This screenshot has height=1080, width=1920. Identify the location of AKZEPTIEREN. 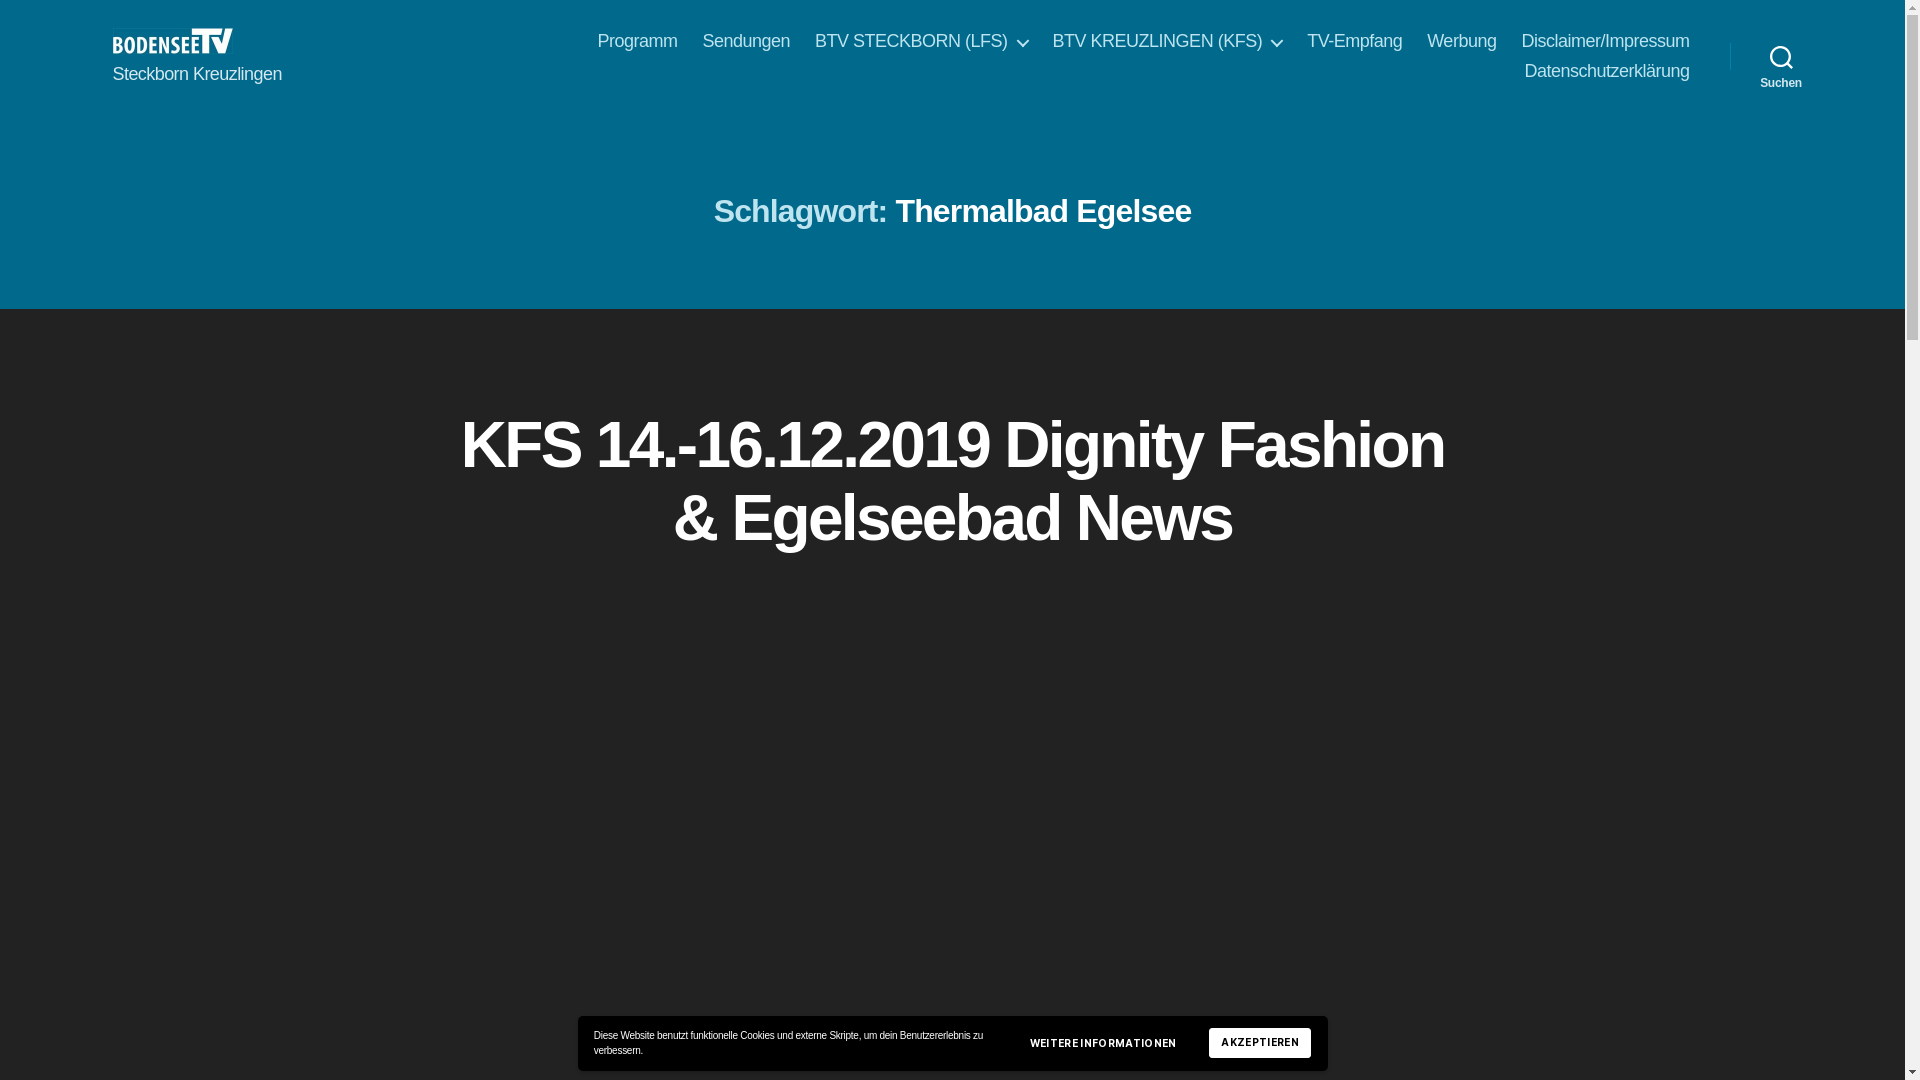
(1260, 1043).